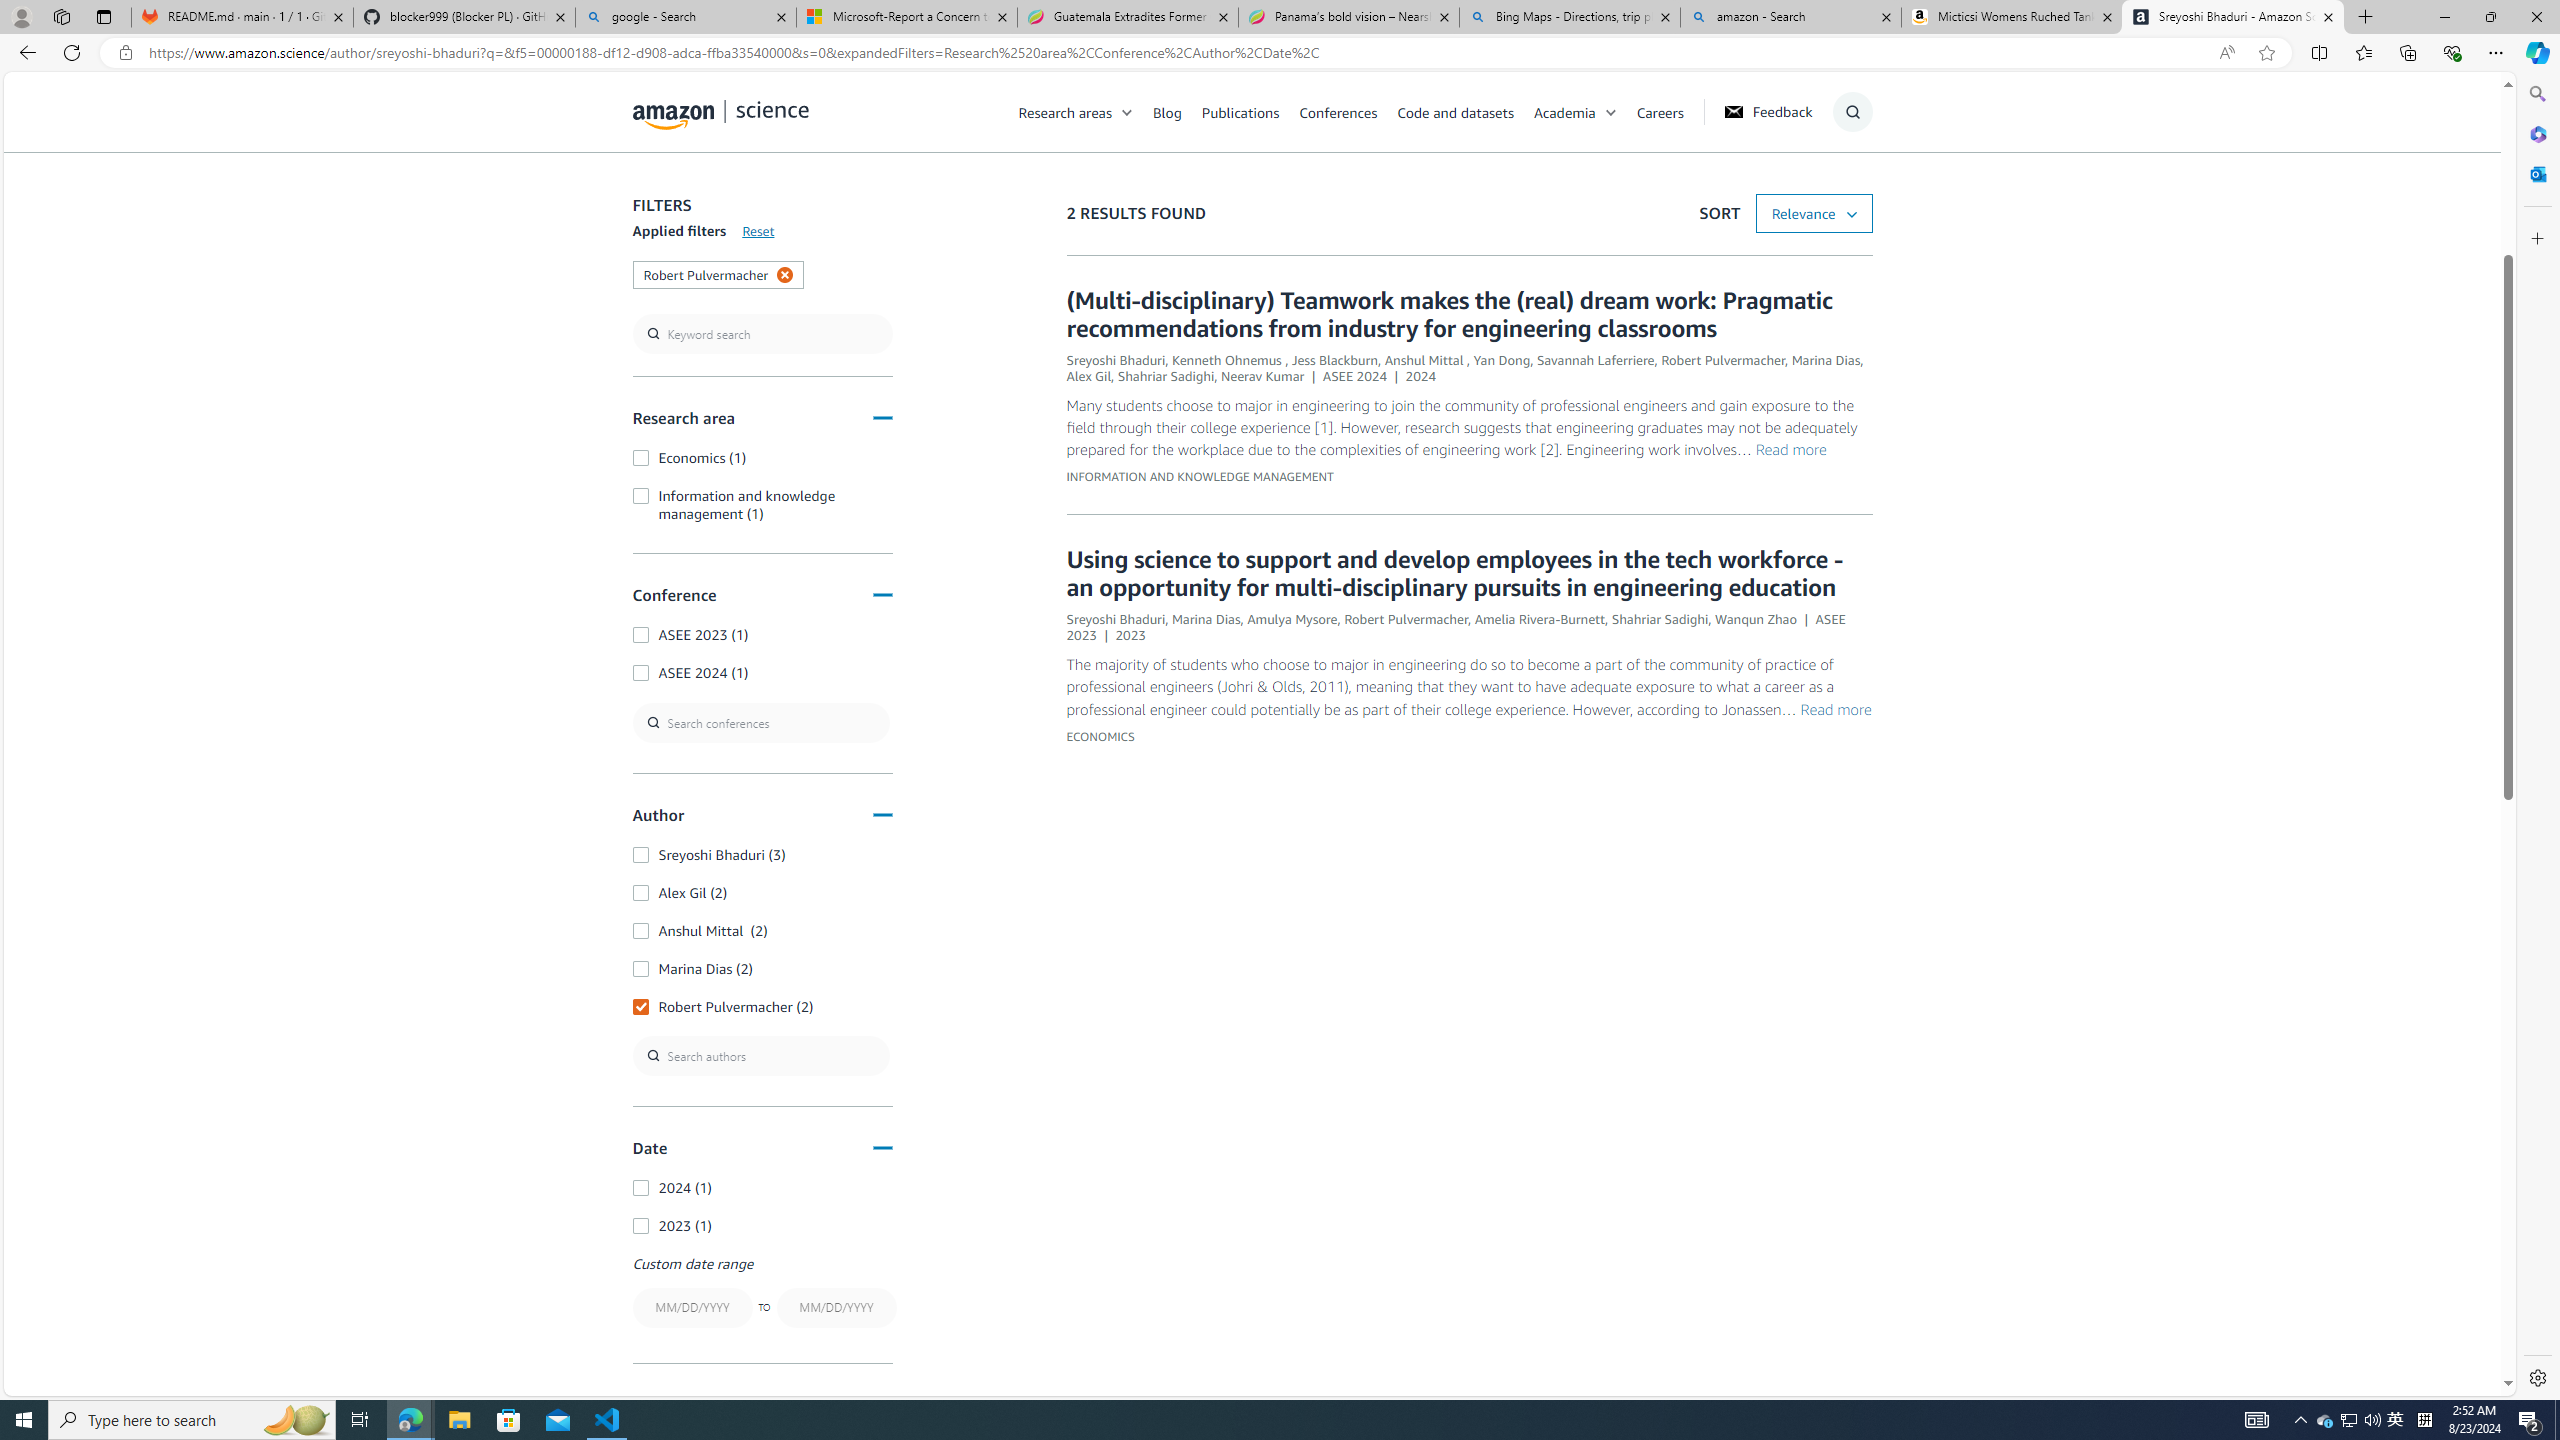 The width and height of the screenshot is (2560, 1440). What do you see at coordinates (1660, 111) in the screenshot?
I see `Careers` at bounding box center [1660, 111].